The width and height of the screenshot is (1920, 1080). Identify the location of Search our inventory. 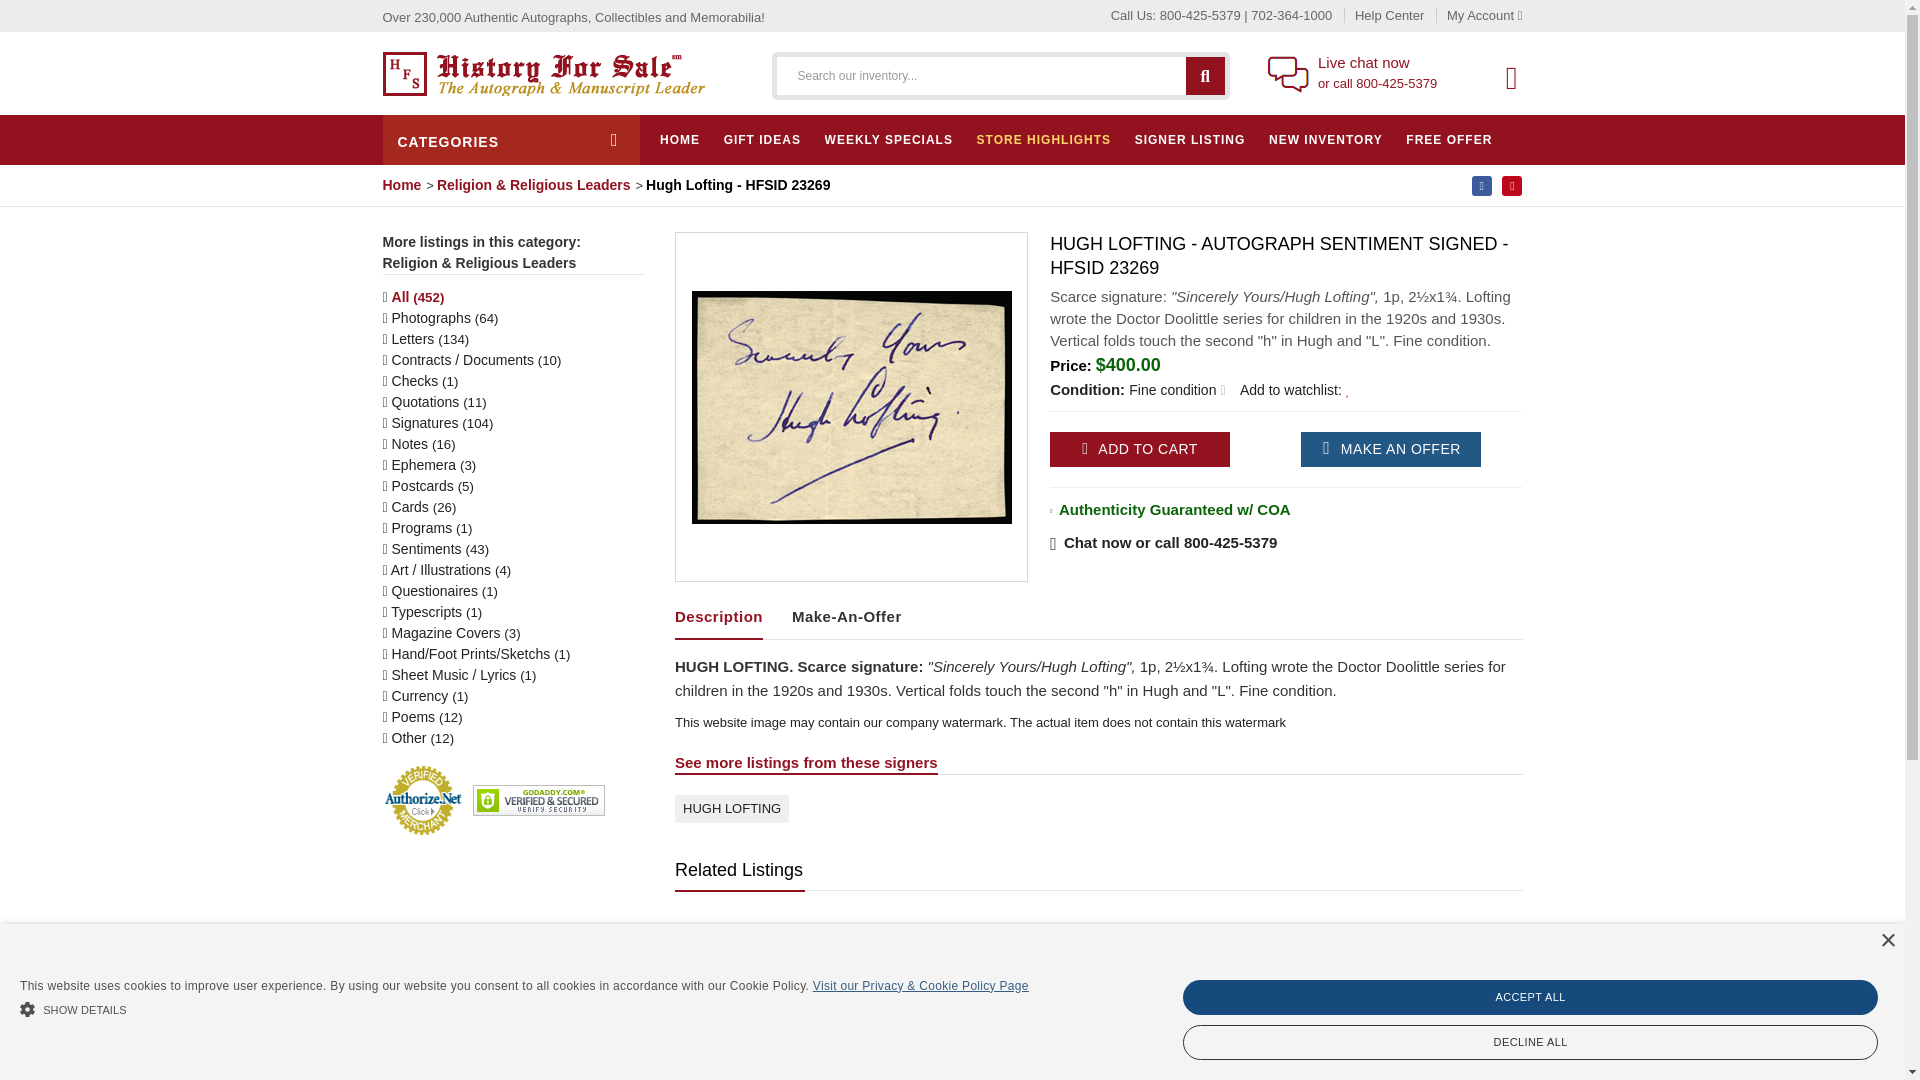
(1205, 74).